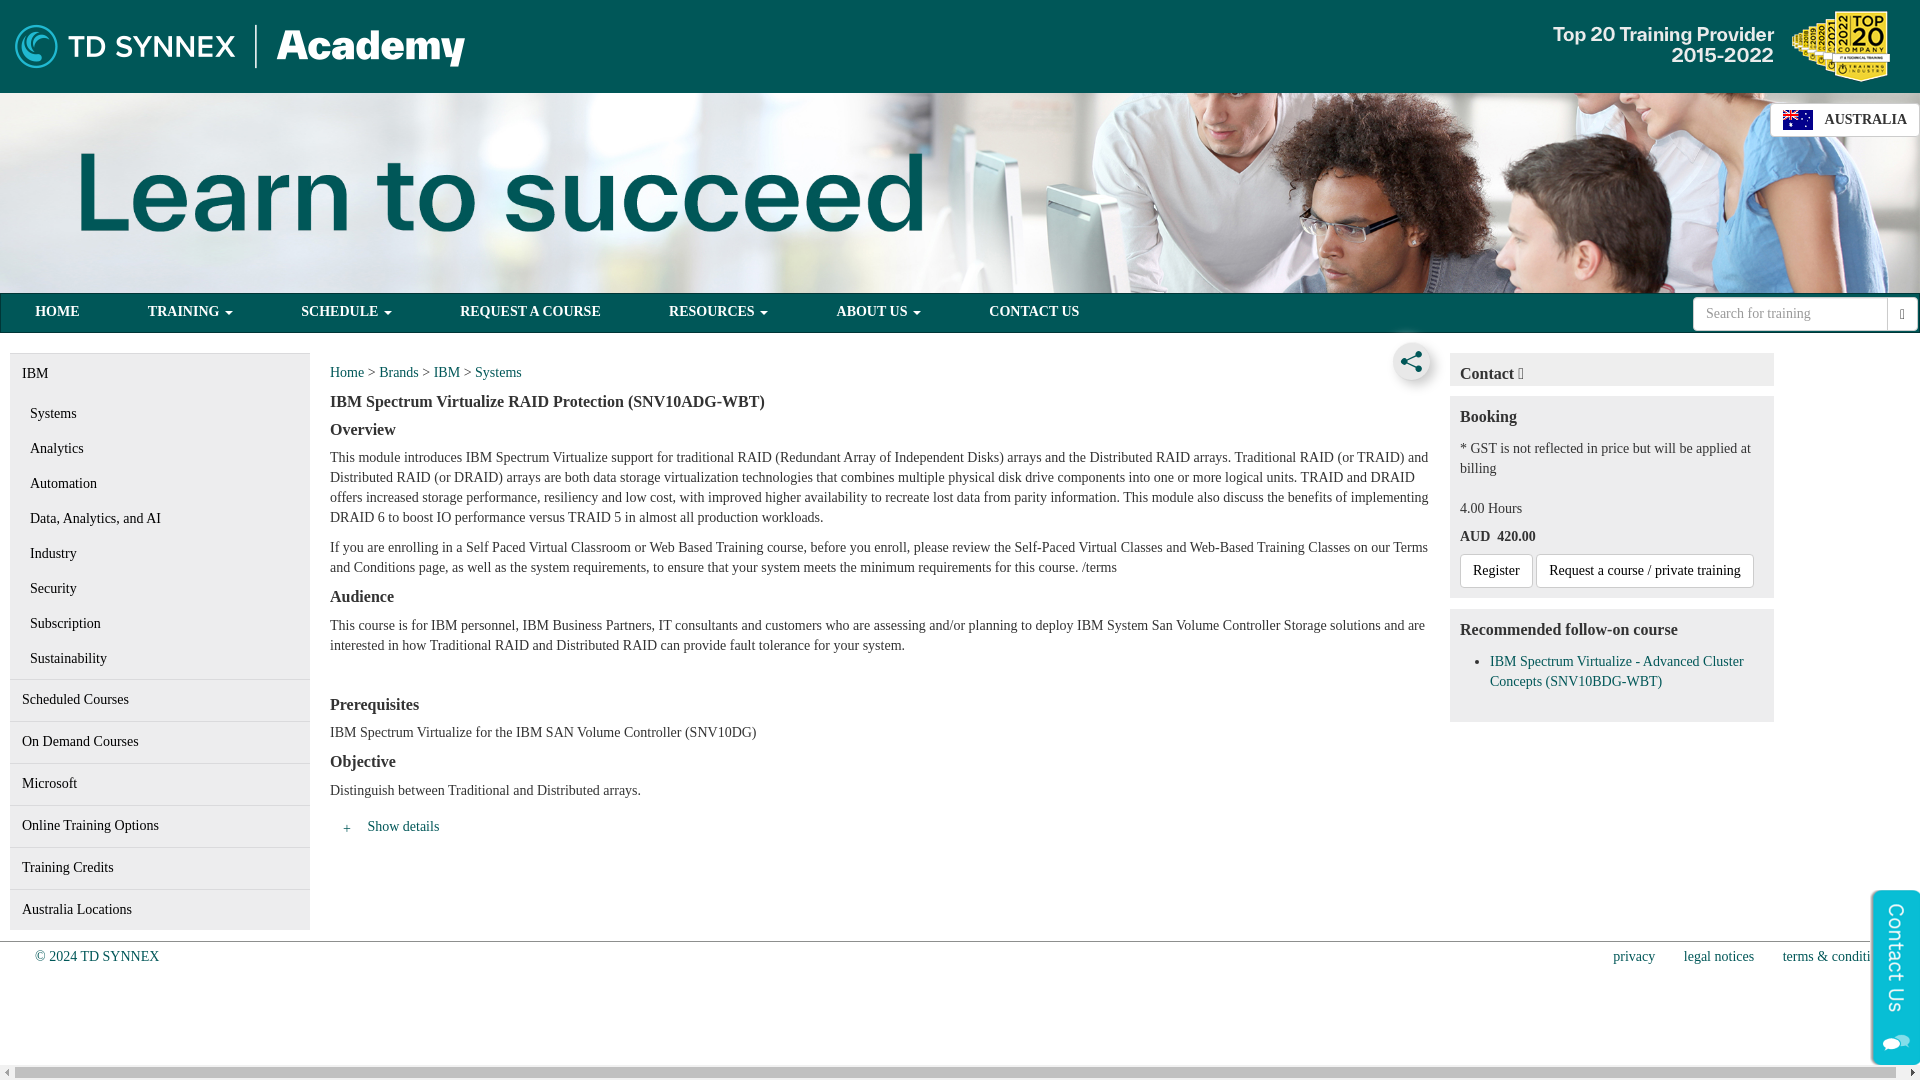  What do you see at coordinates (159, 554) in the screenshot?
I see `Industry` at bounding box center [159, 554].